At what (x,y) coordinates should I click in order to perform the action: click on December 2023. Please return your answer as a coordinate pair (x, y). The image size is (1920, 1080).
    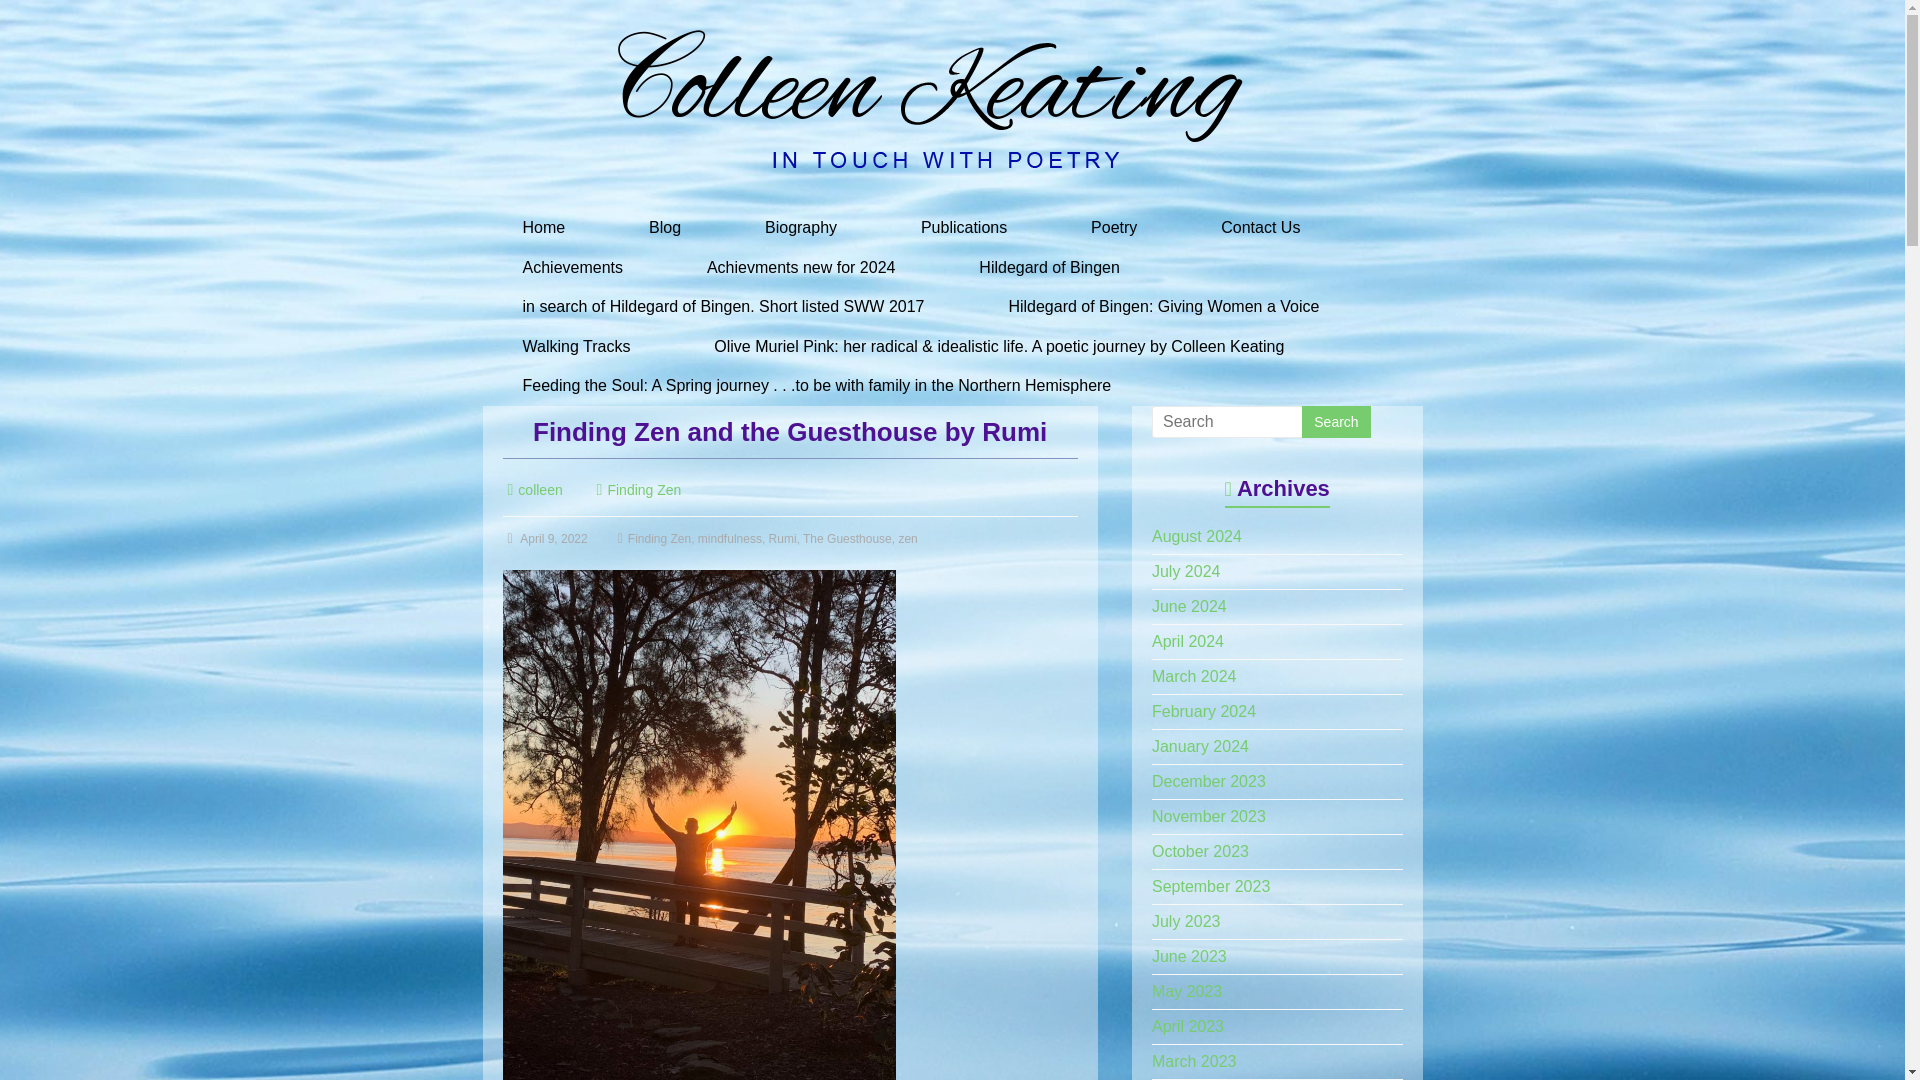
    Looking at the image, I should click on (1208, 781).